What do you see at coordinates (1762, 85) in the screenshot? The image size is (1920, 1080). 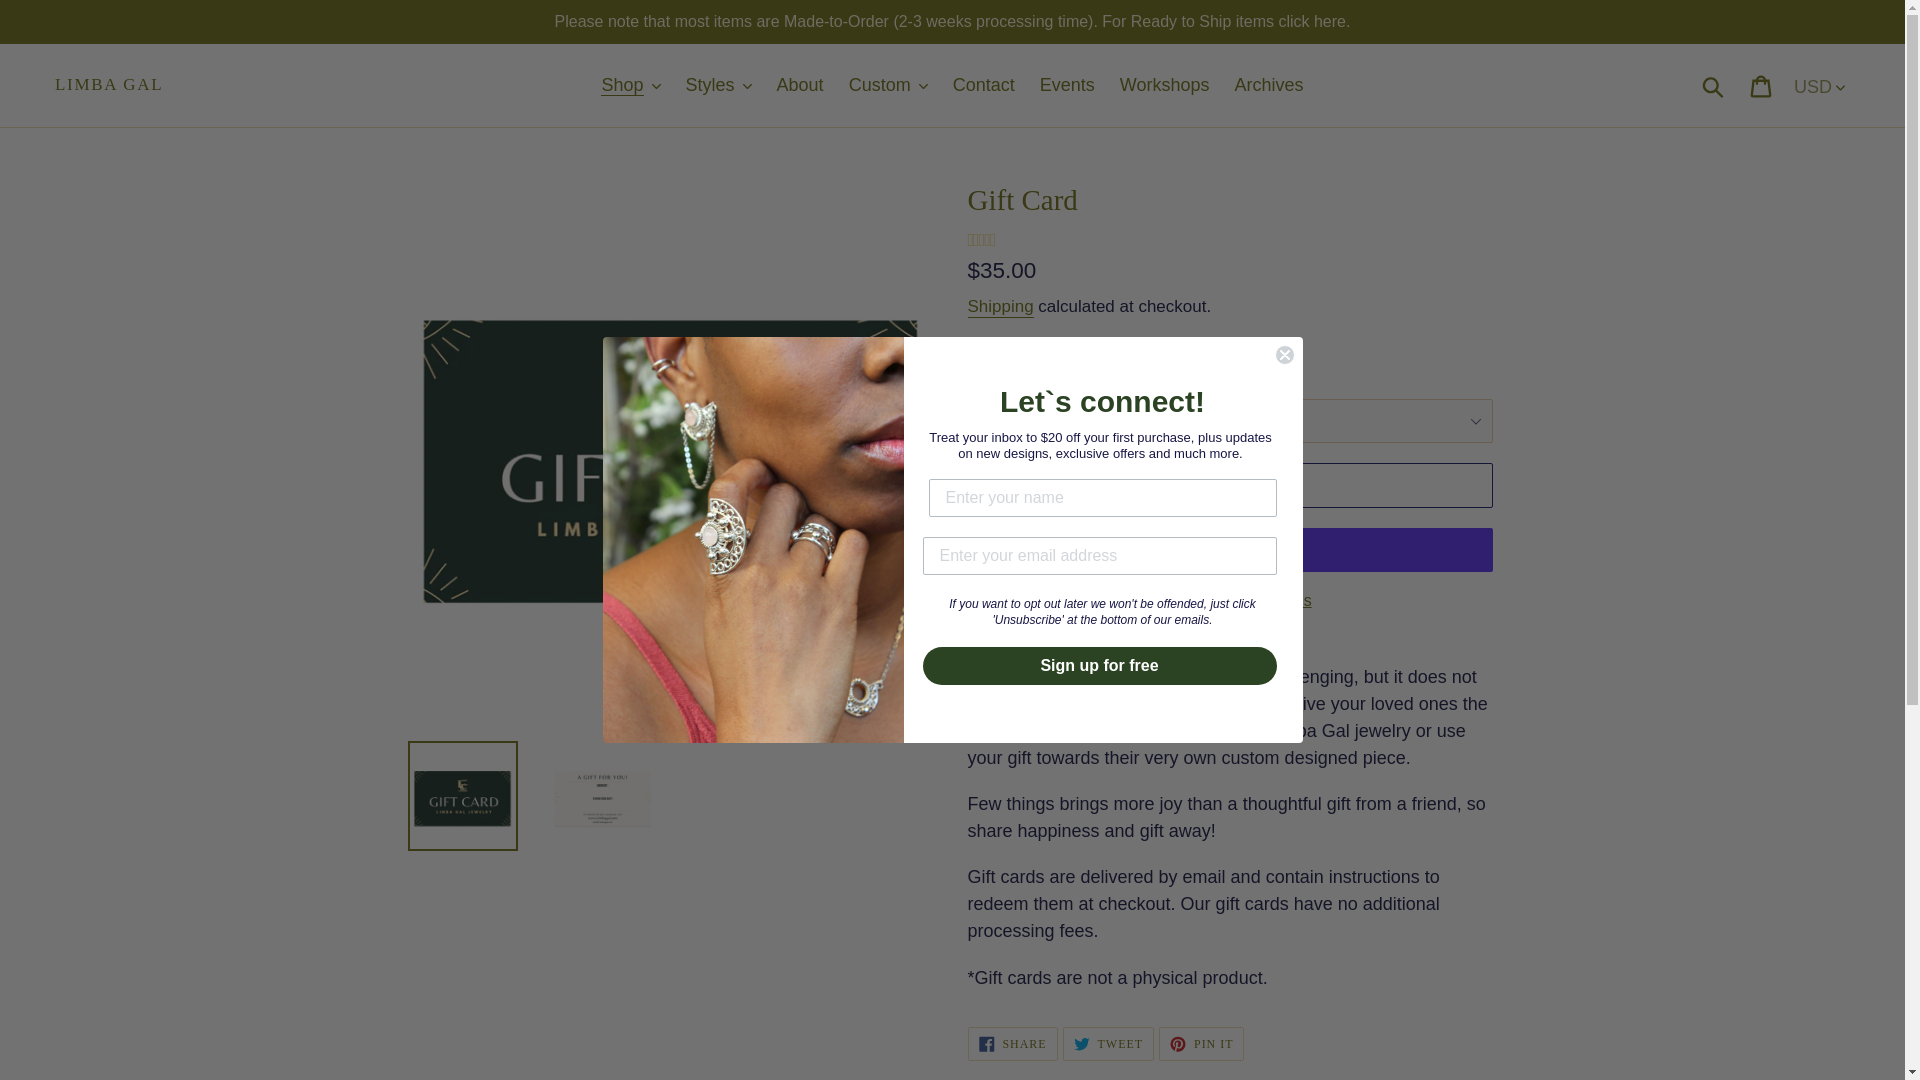 I see `Cart` at bounding box center [1762, 85].